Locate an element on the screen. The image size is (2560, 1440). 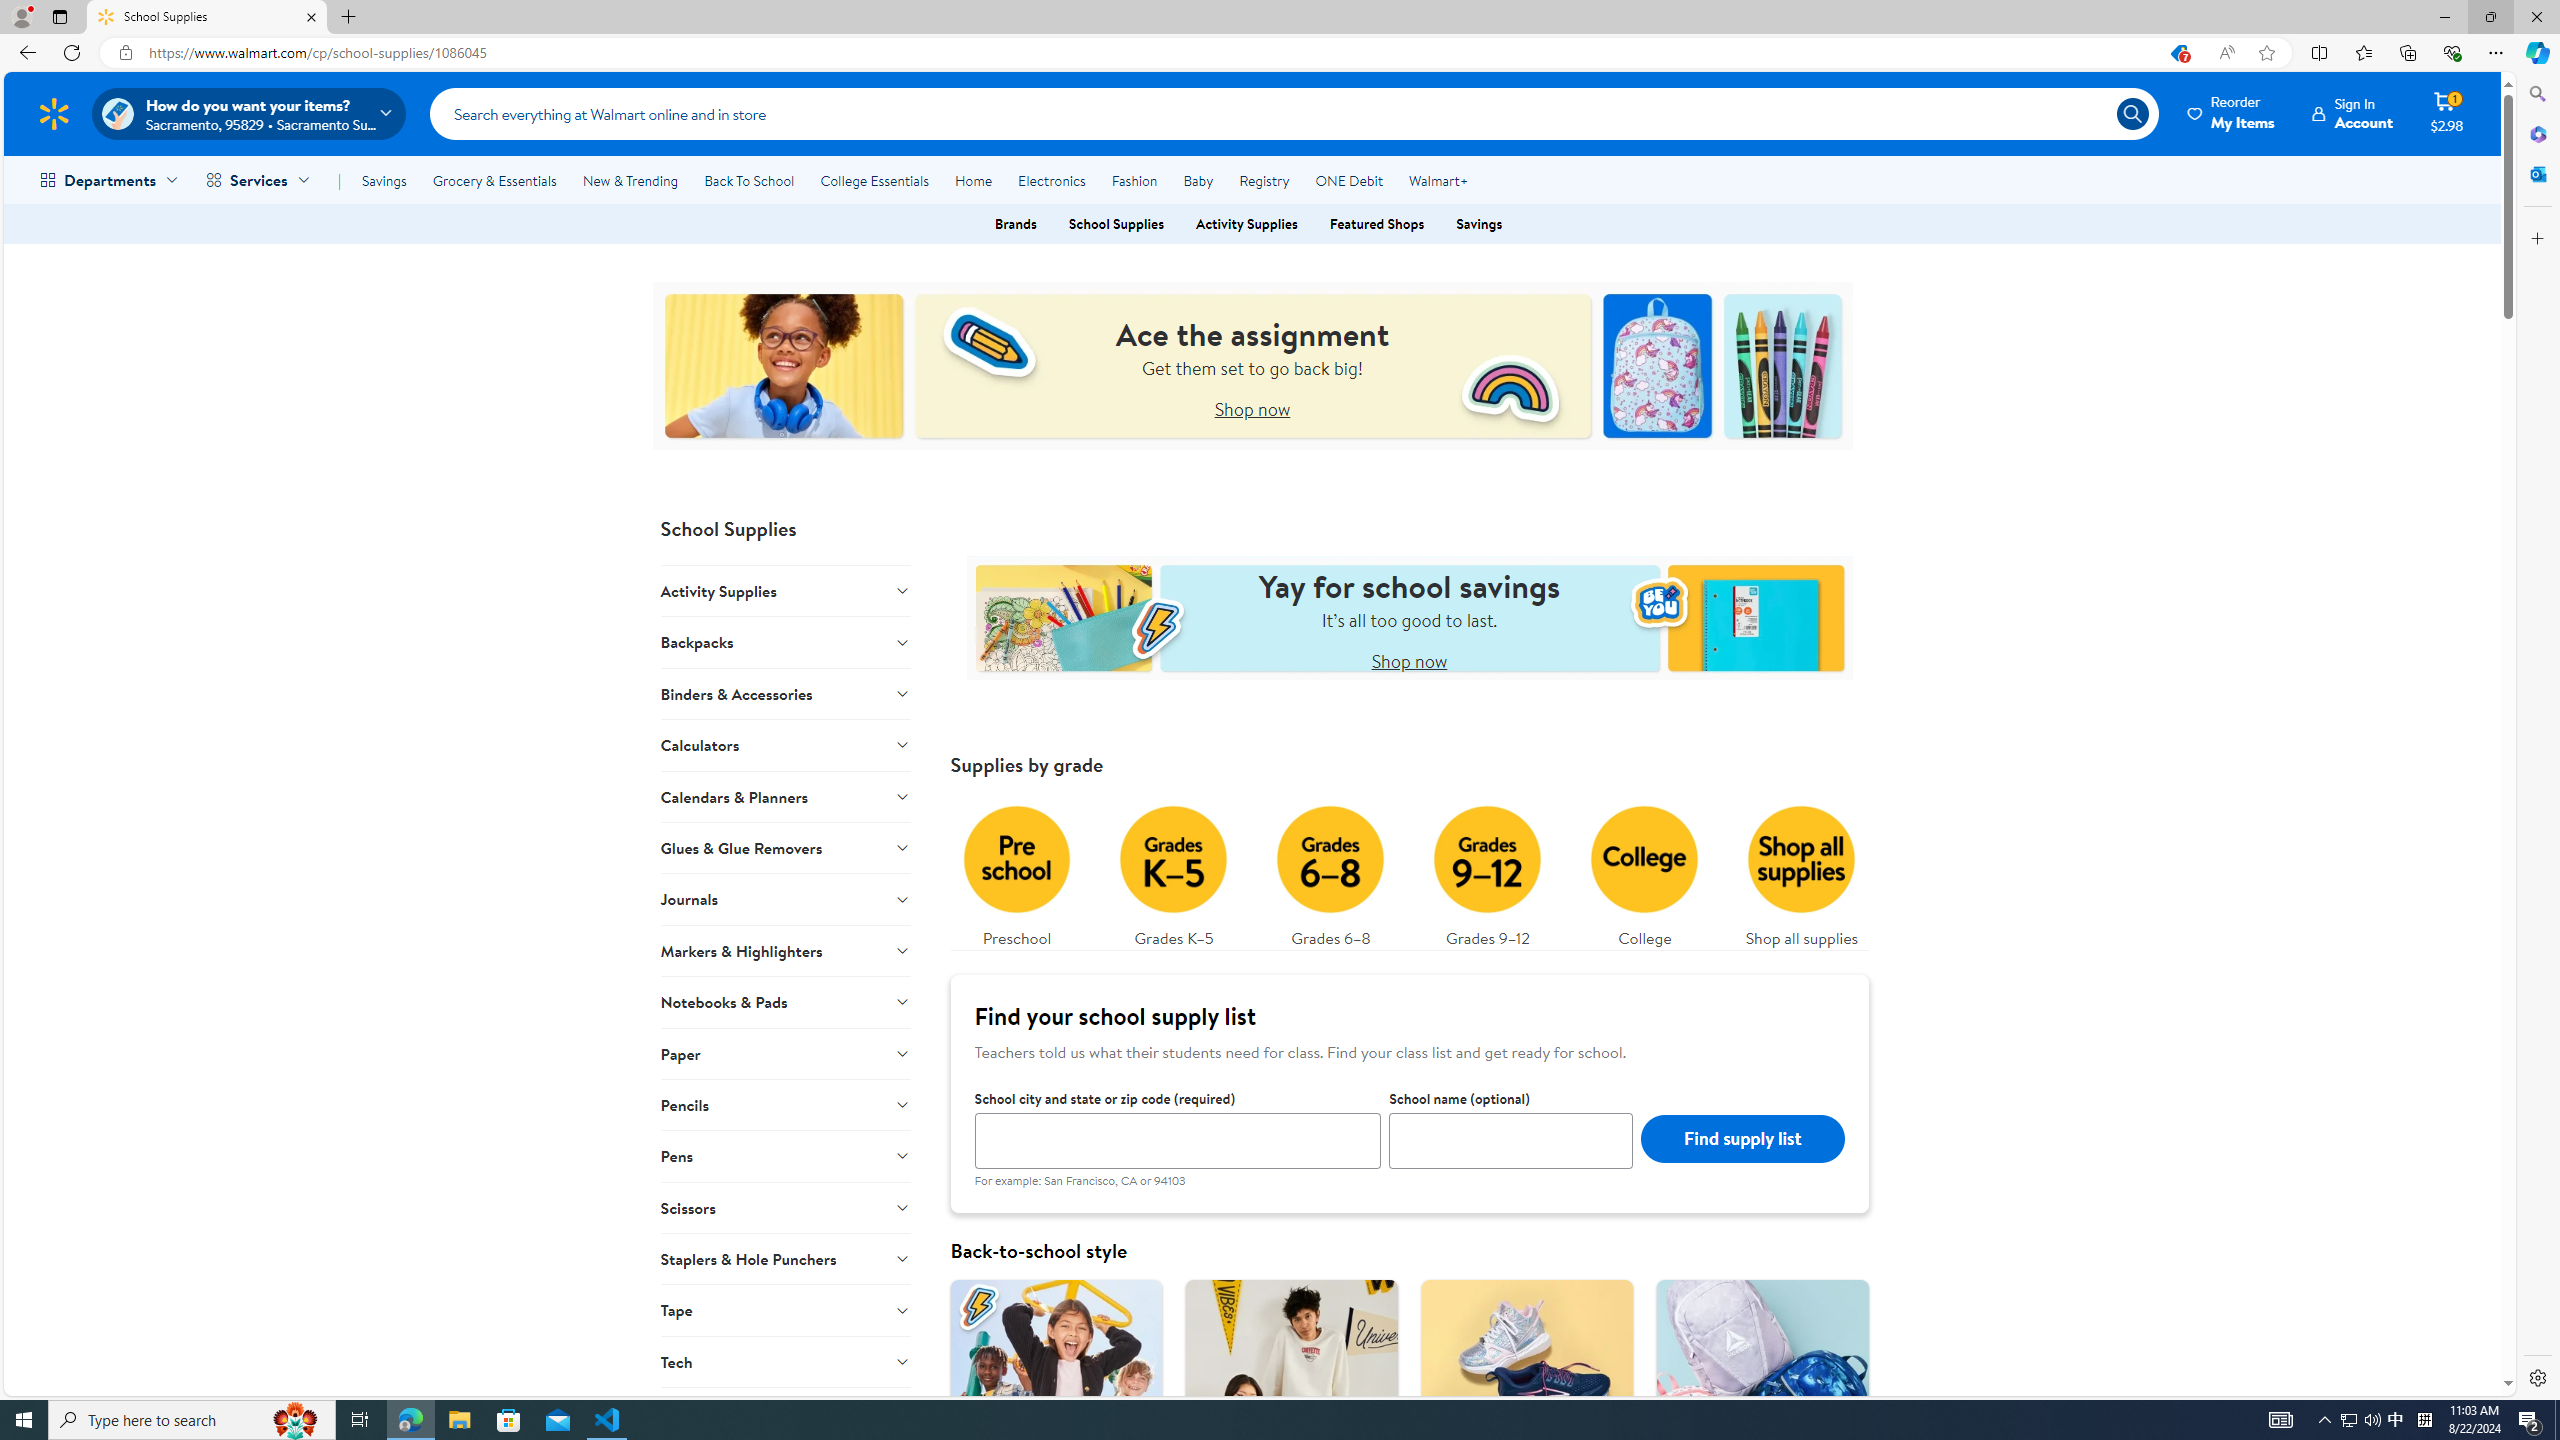
Scissors is located at coordinates (786, 1207).